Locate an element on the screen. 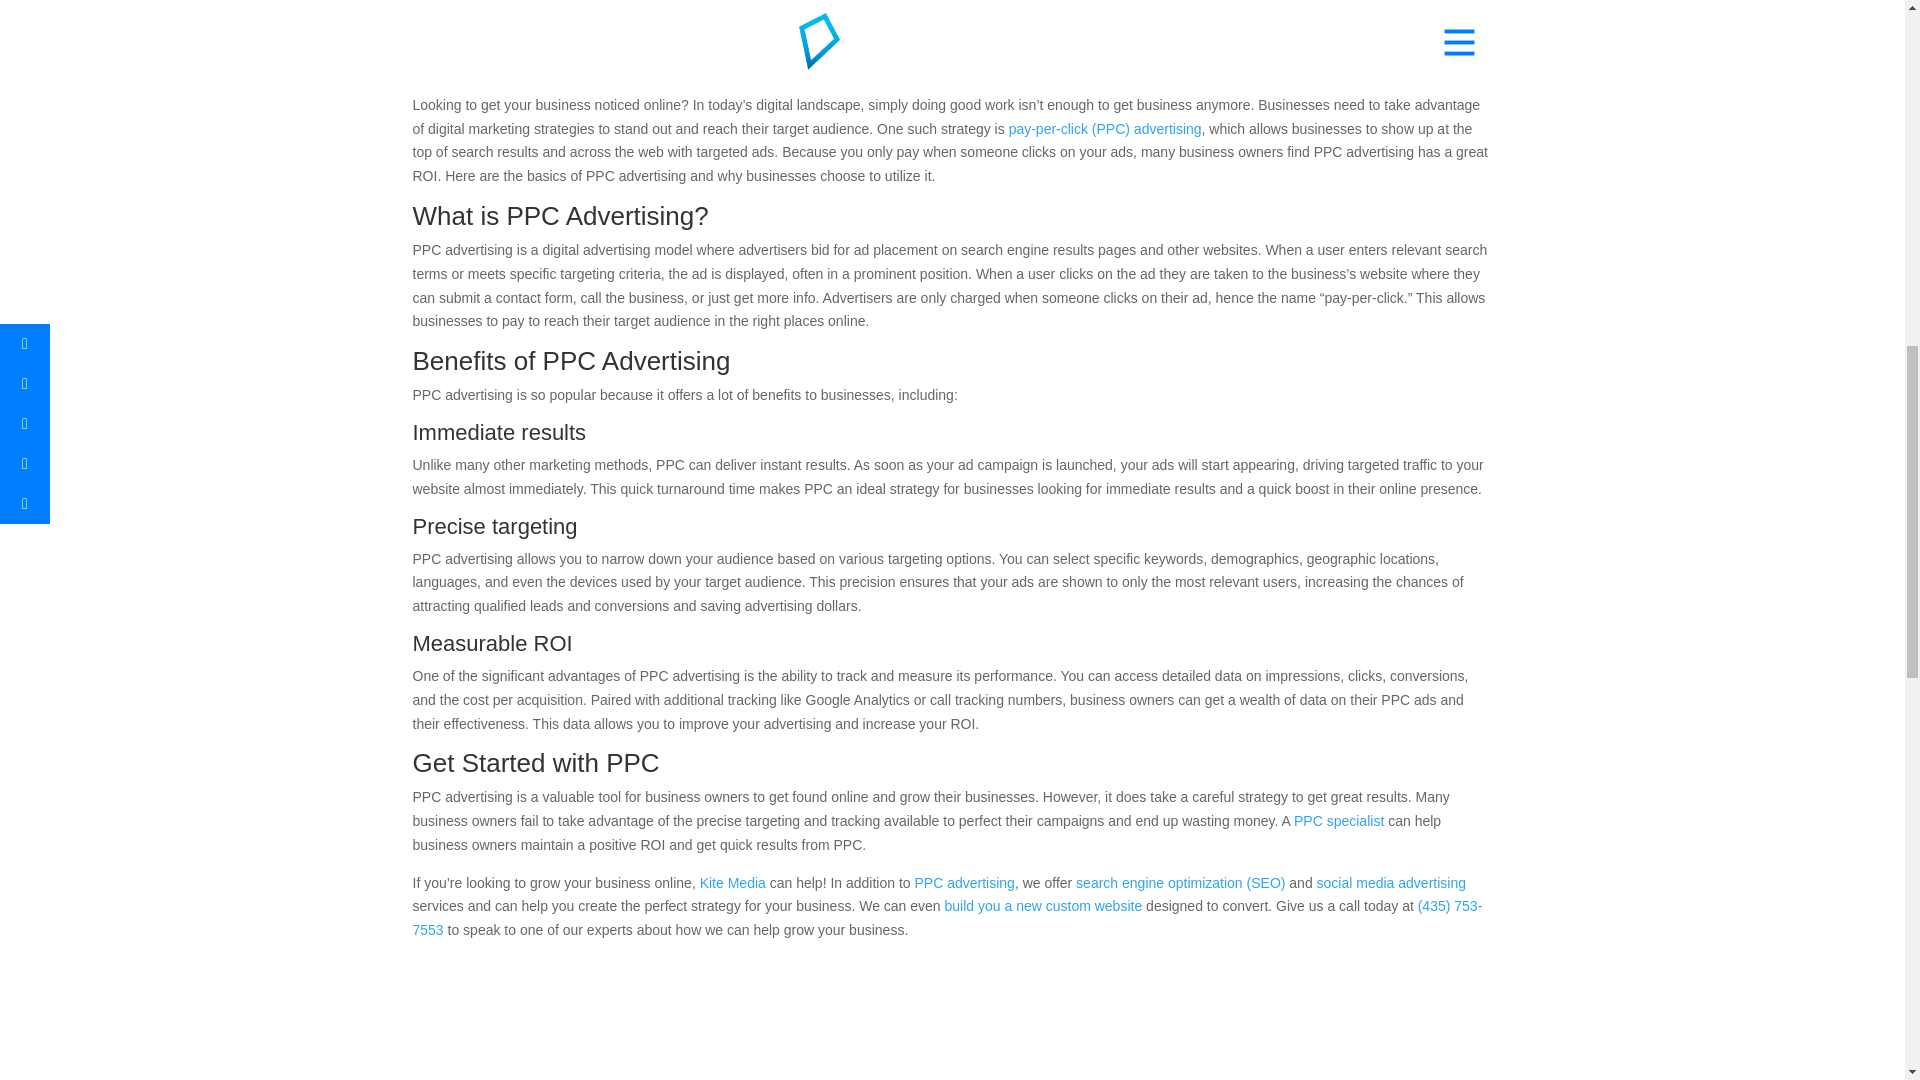  social media advertising is located at coordinates (1392, 882).